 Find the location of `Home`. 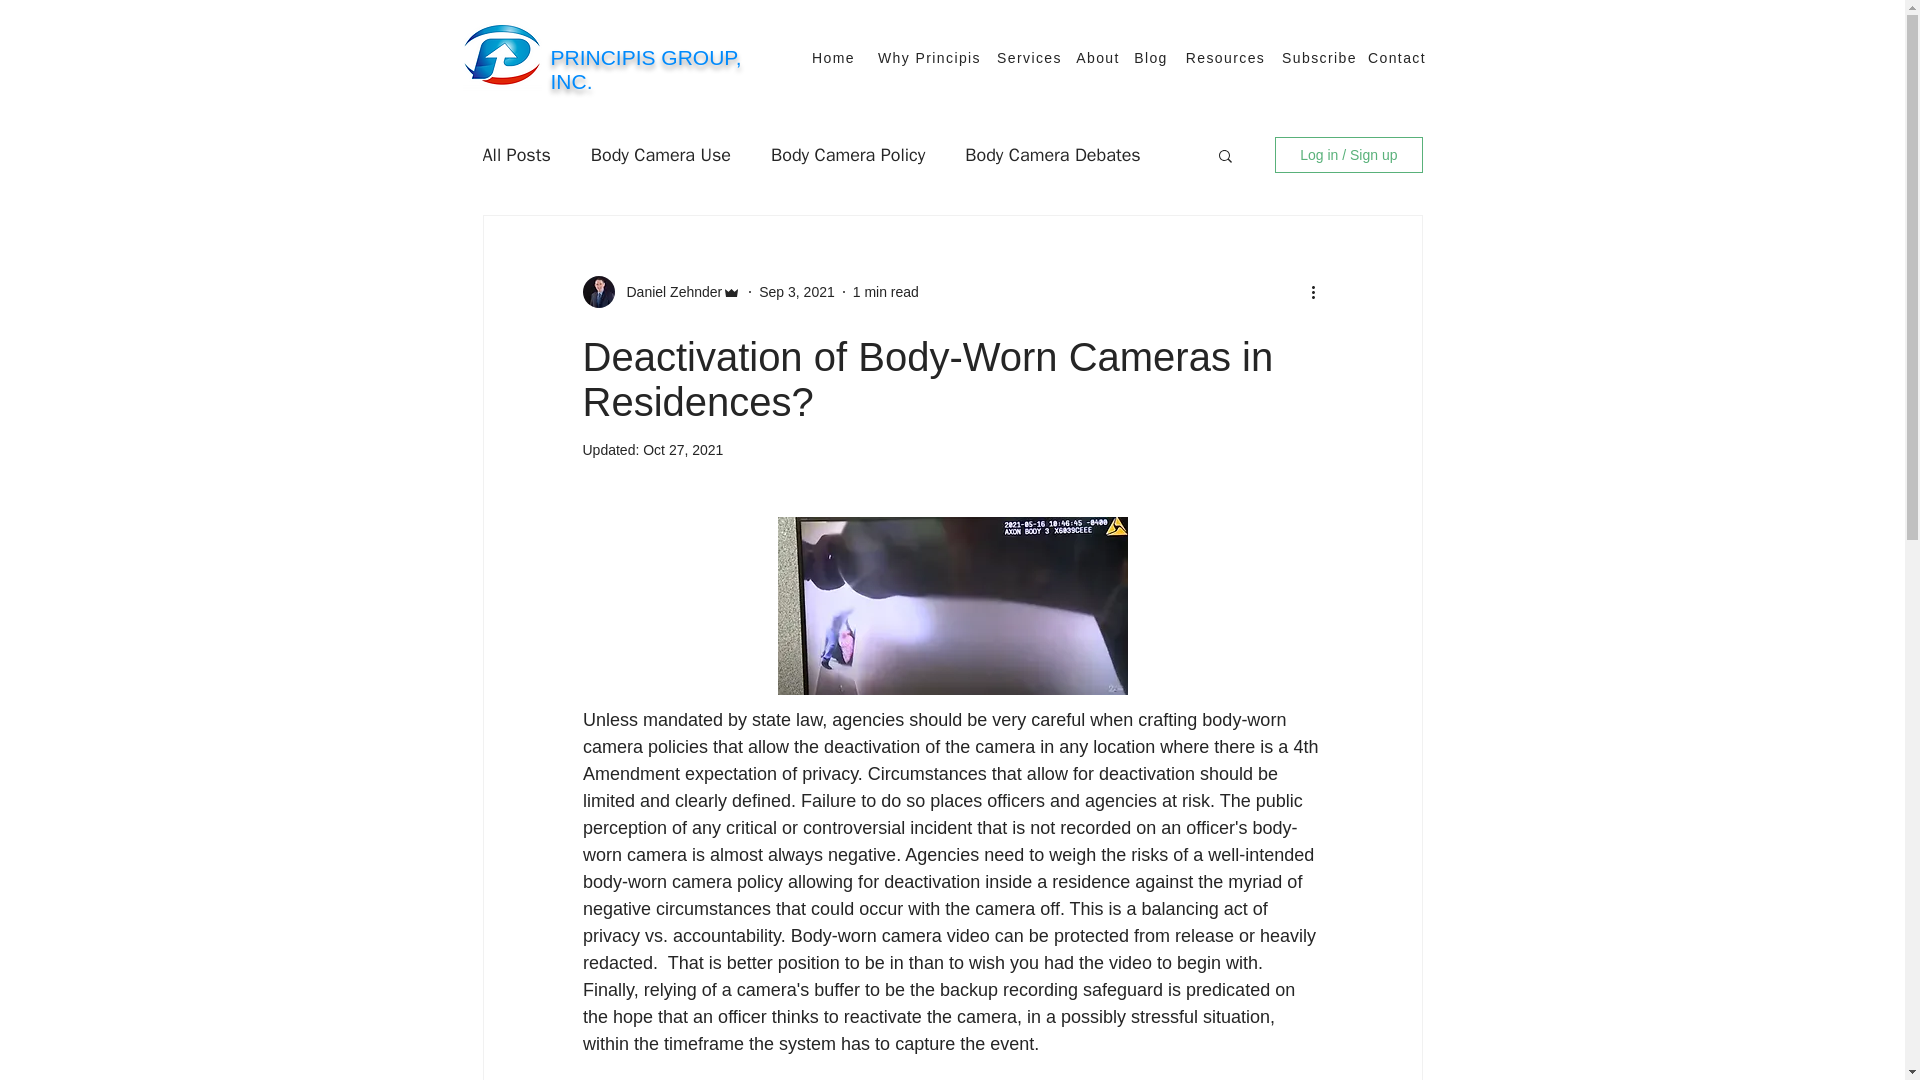

Home is located at coordinates (834, 57).